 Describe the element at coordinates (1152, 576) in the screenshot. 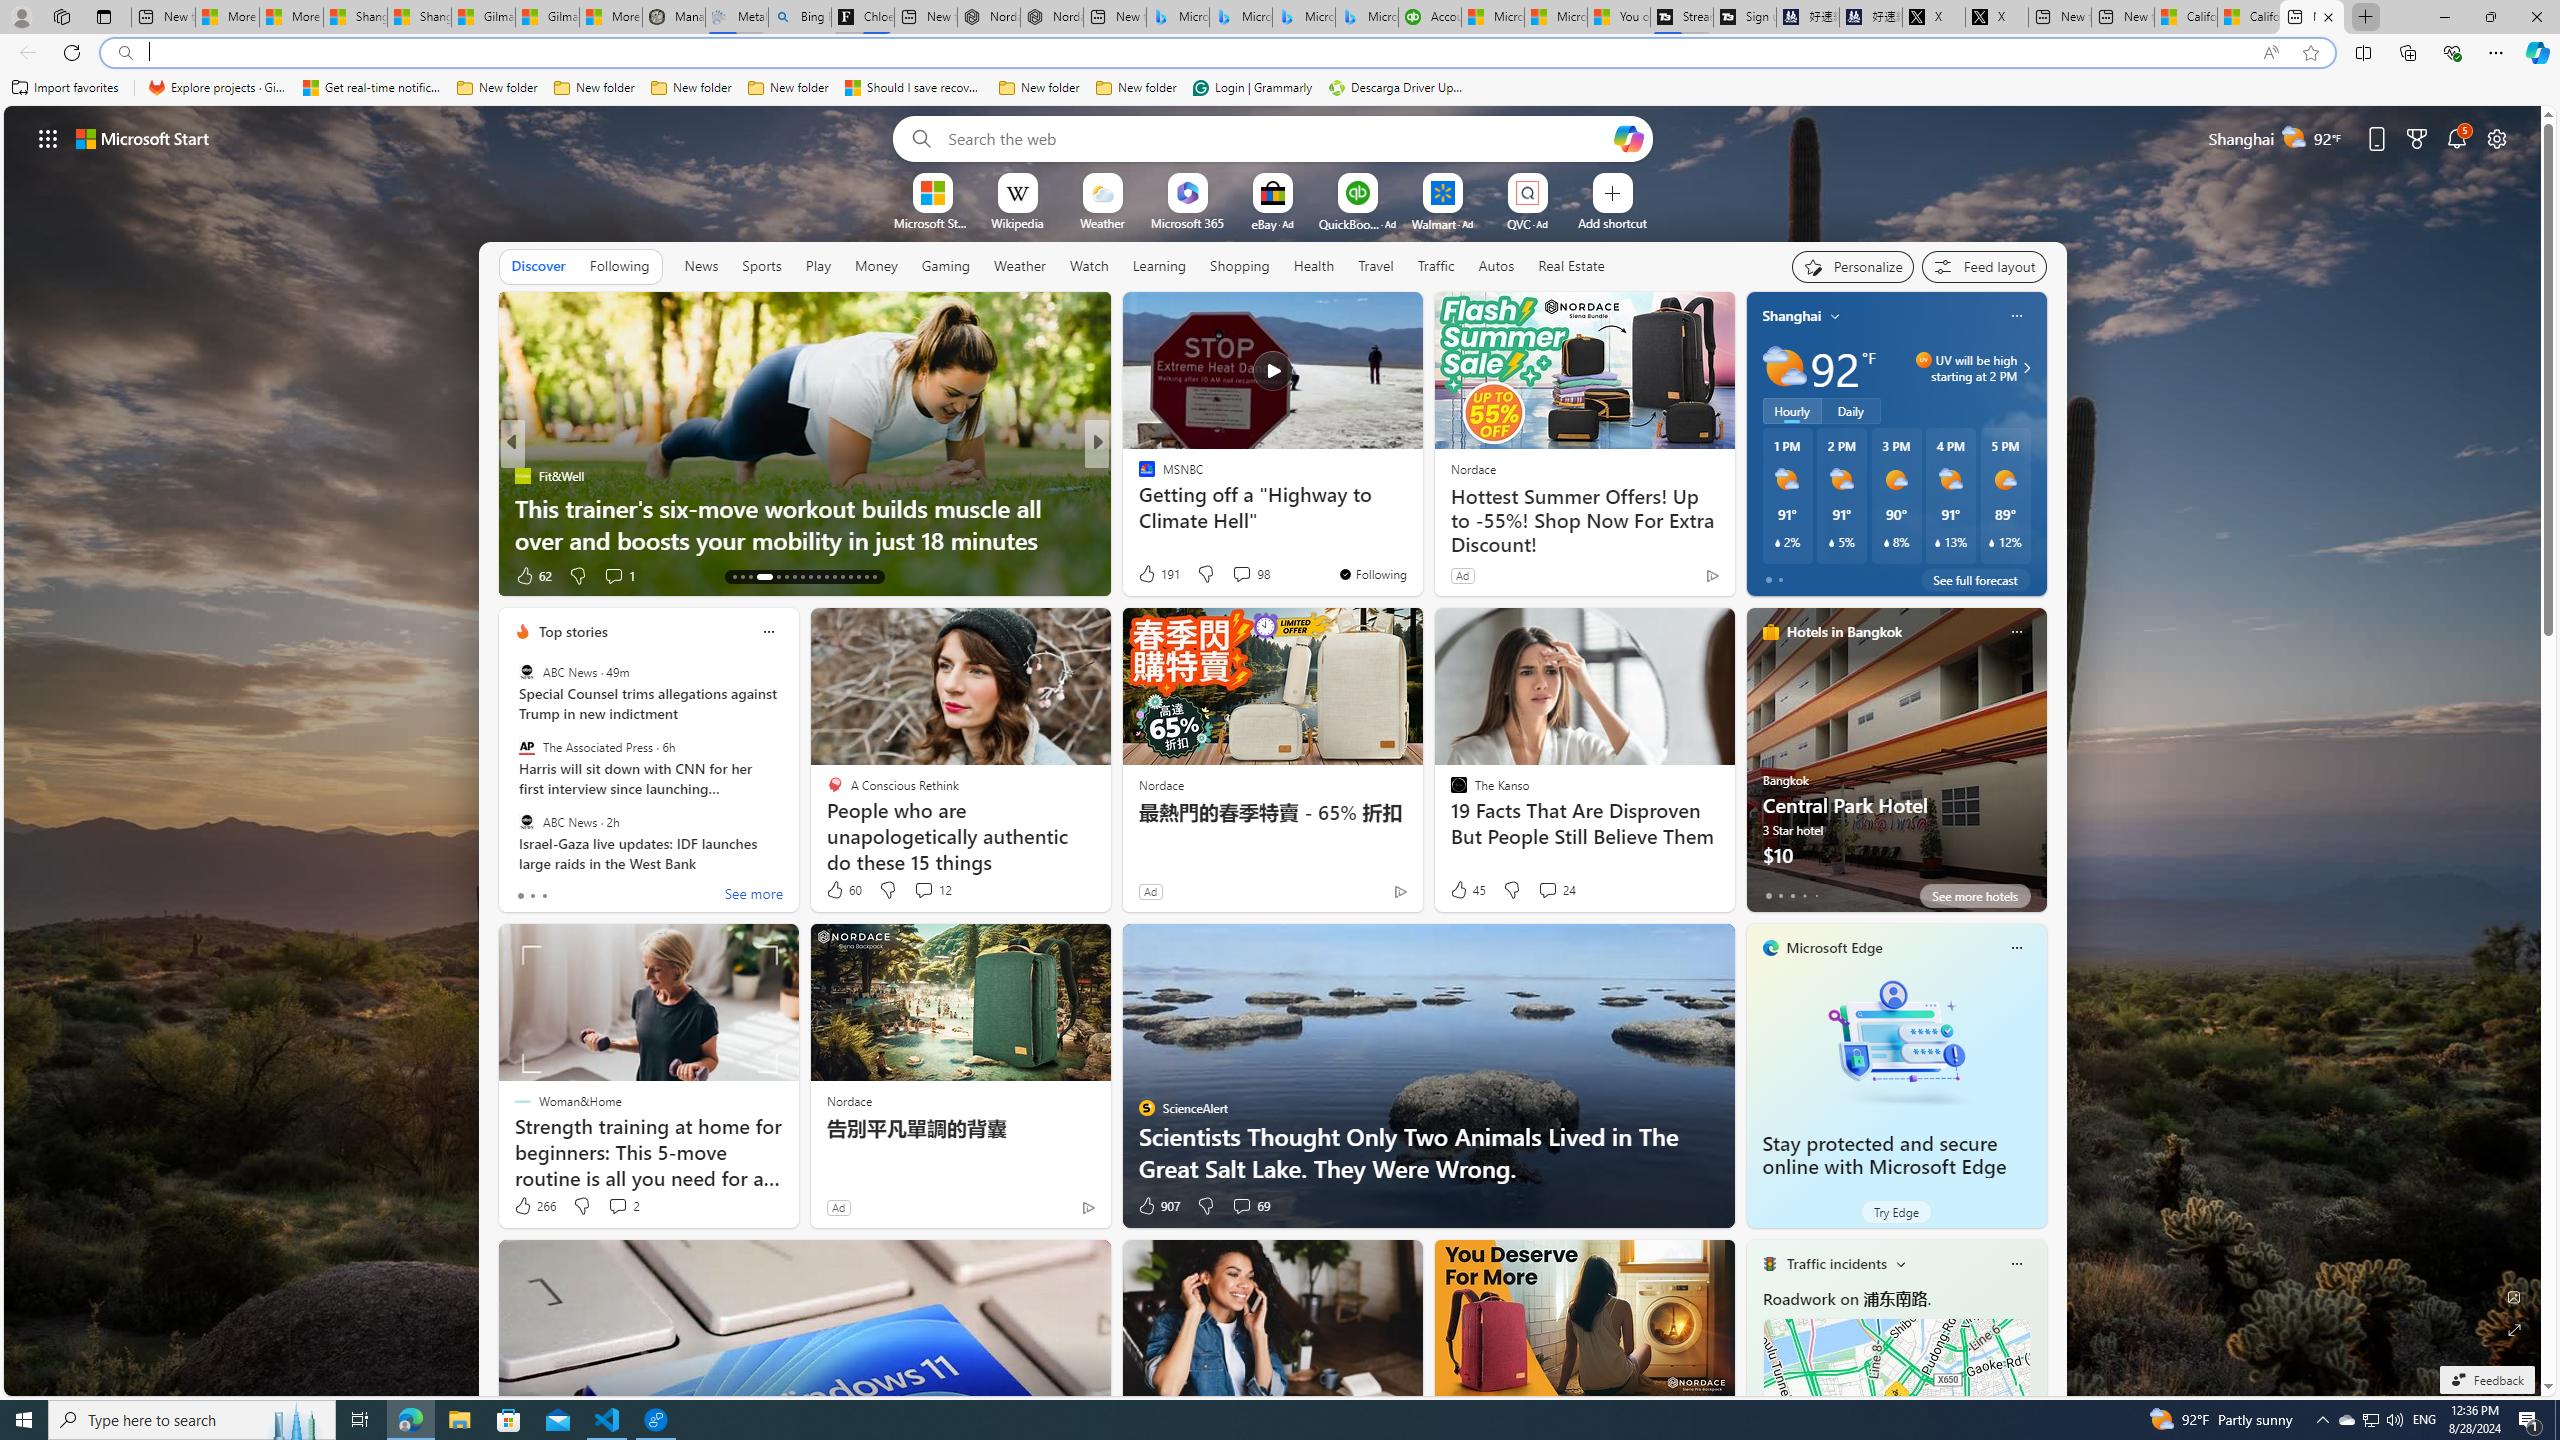

I see `328 Like` at that location.